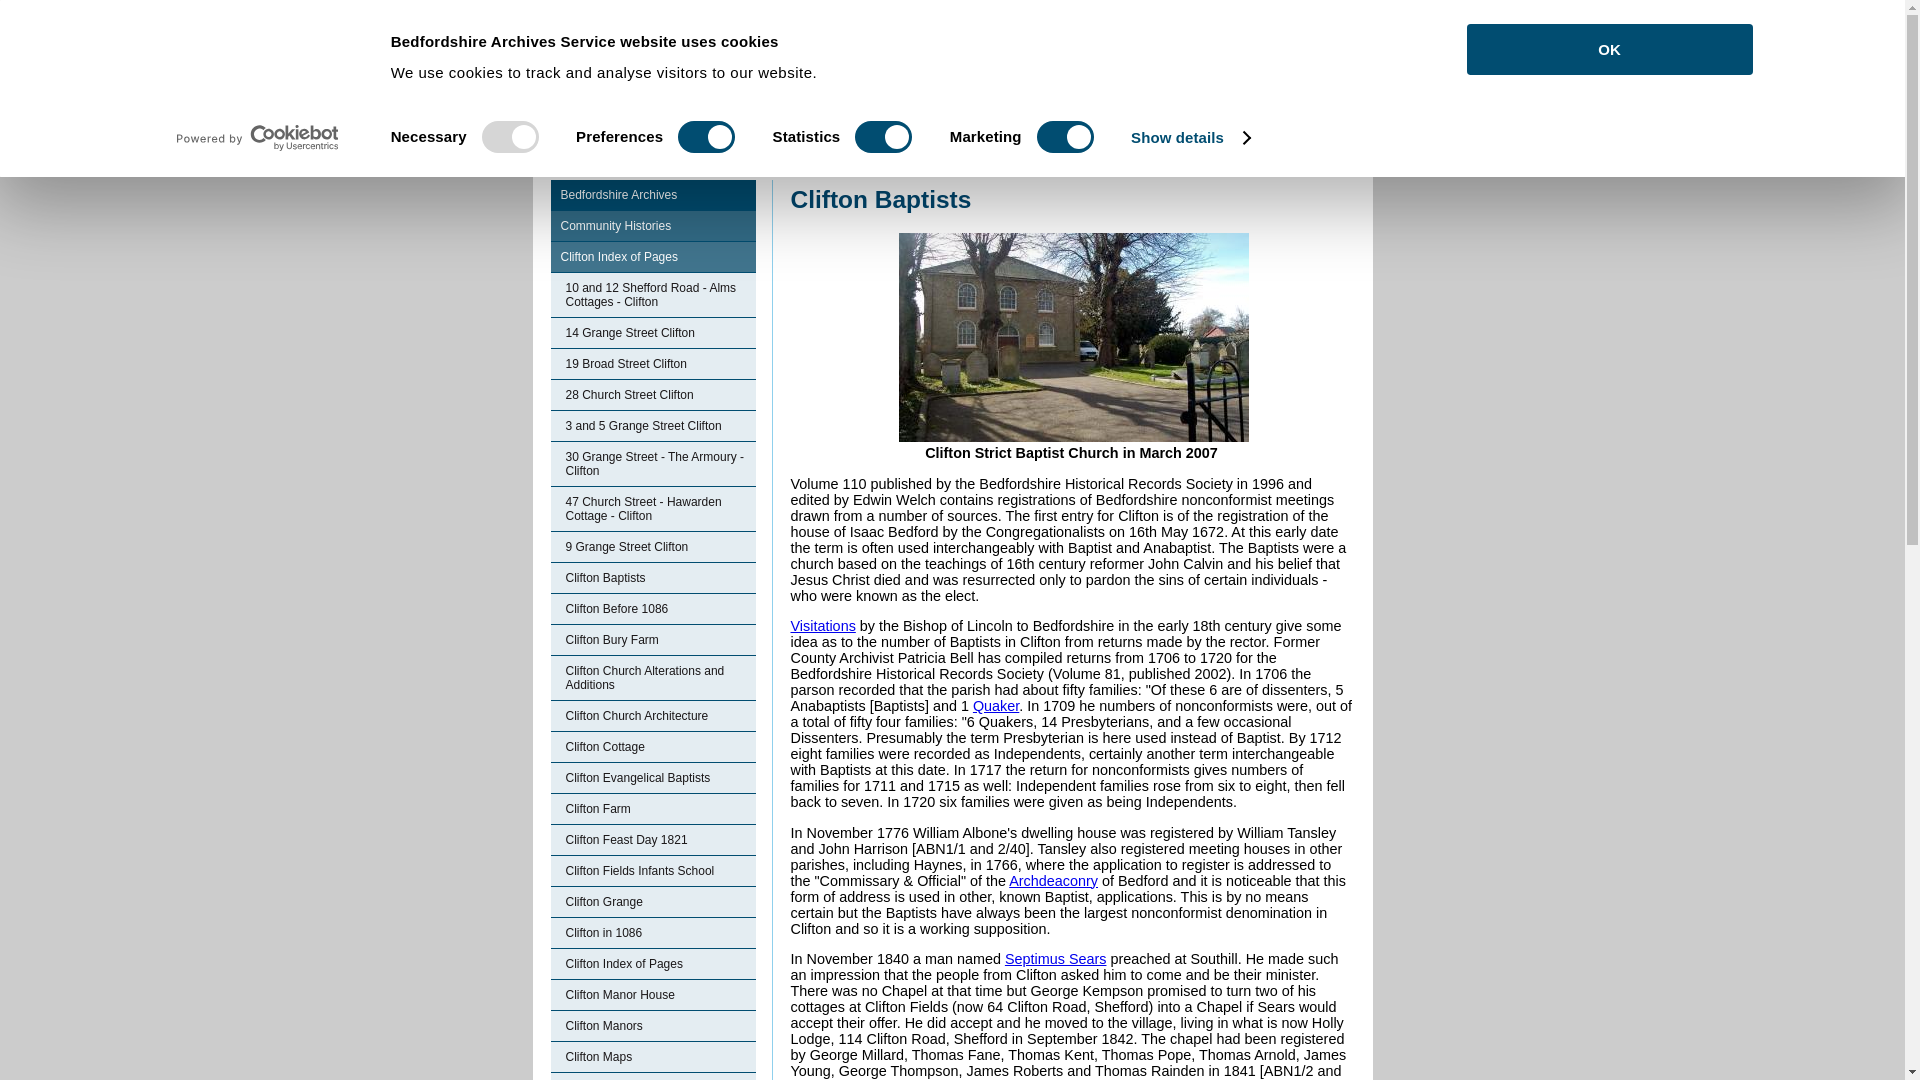  Describe the element at coordinates (627, 30) in the screenshot. I see `Cookies` at that location.